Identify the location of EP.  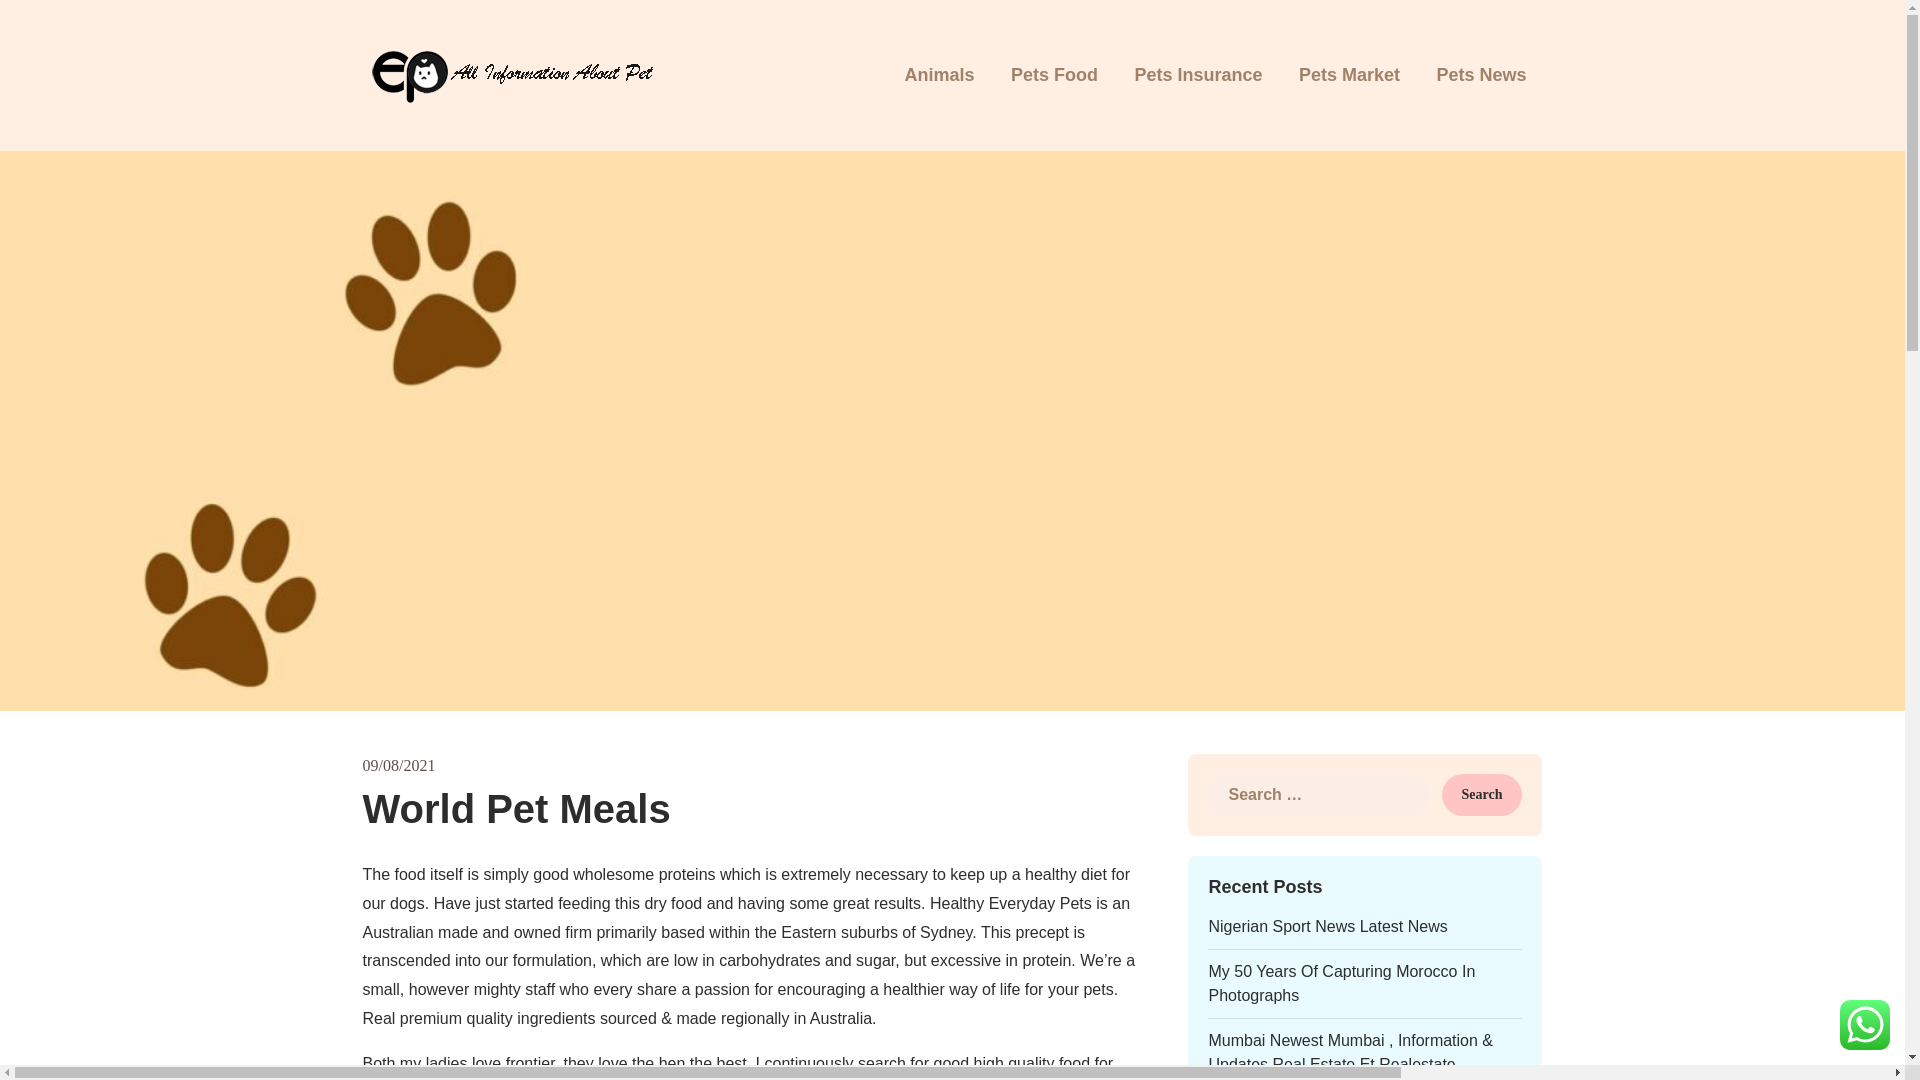
(1296, 90).